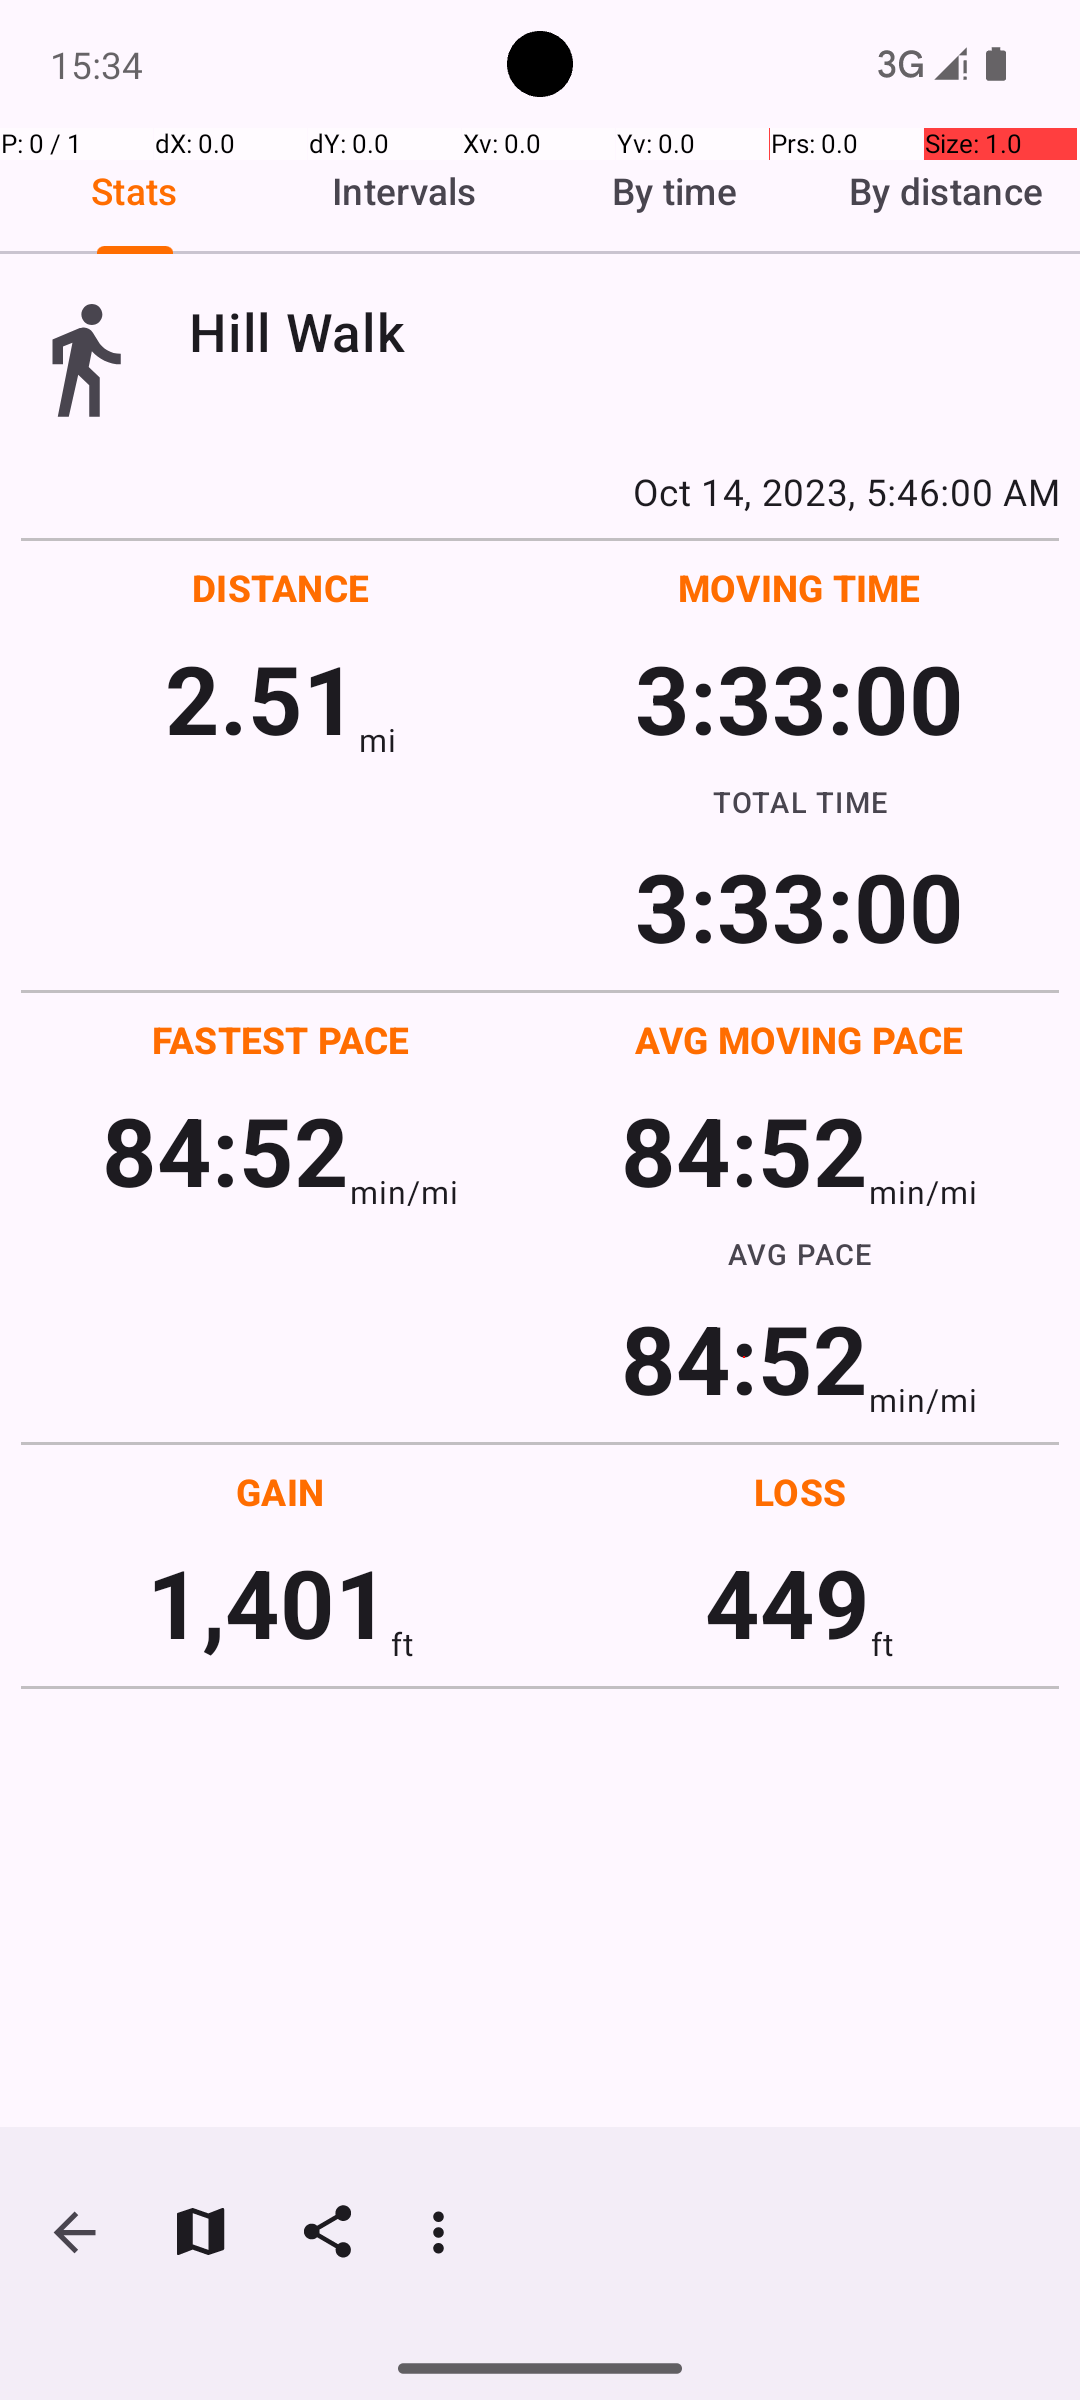  What do you see at coordinates (800, 1492) in the screenshot?
I see `LOSS` at bounding box center [800, 1492].